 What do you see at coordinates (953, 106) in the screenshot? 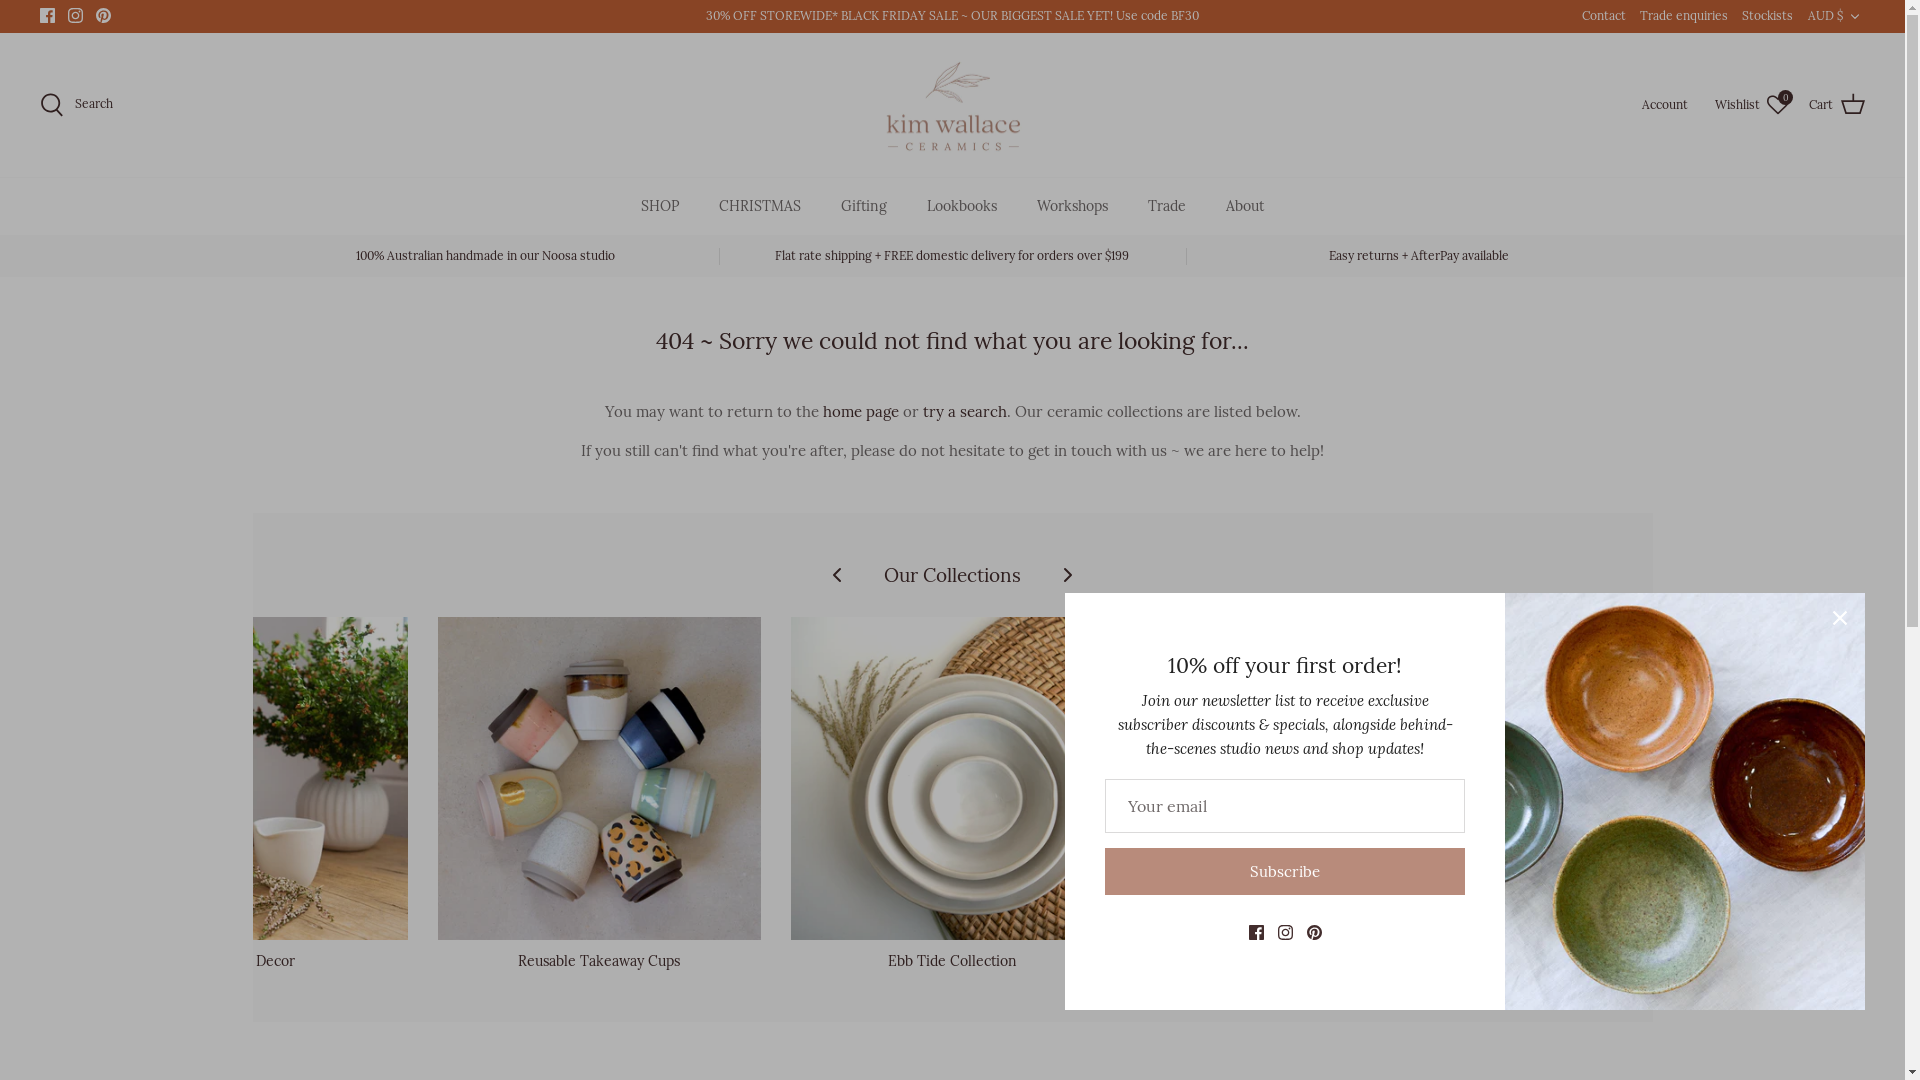
I see `Kim Wallace Ceramics` at bounding box center [953, 106].